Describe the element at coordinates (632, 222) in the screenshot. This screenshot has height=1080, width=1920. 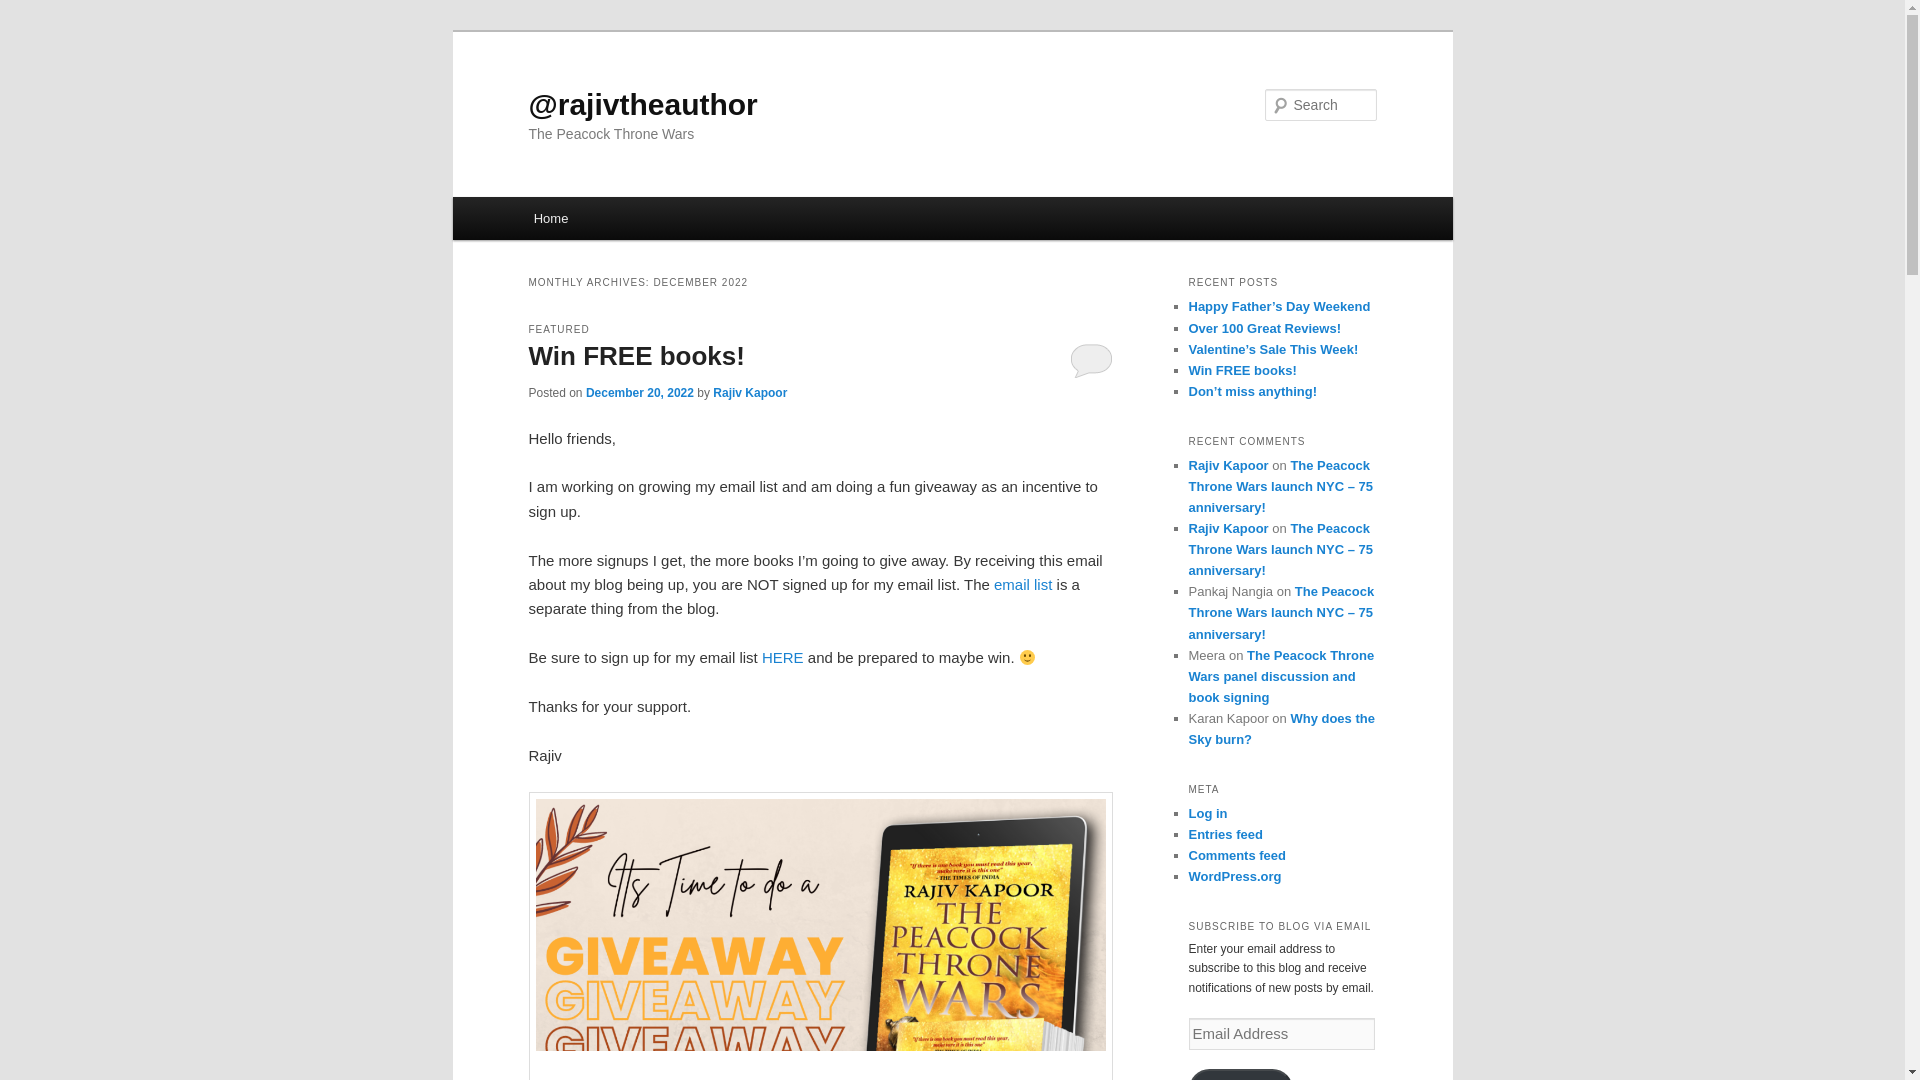
I see `Skip to secondary content` at that location.